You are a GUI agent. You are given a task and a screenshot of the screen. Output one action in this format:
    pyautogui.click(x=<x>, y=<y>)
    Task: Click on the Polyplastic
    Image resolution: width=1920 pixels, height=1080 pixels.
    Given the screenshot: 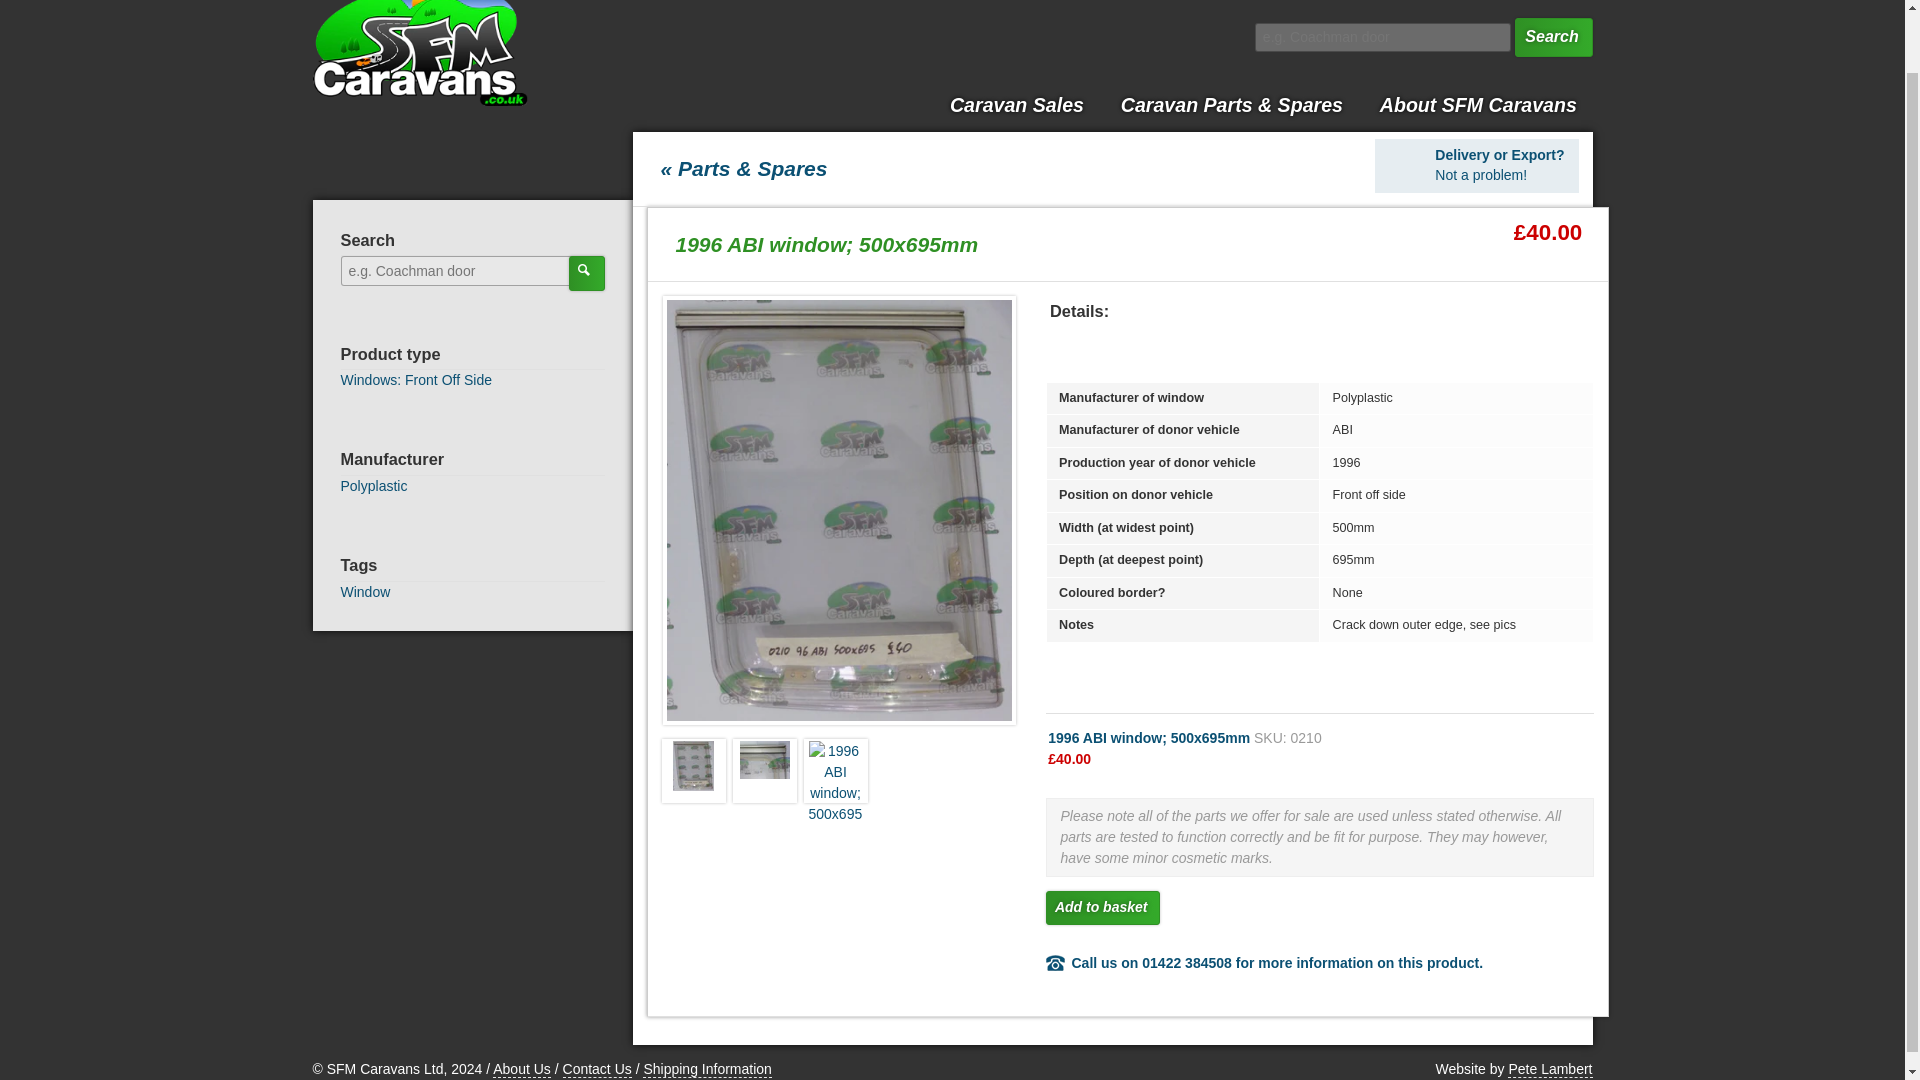 What is the action you would take?
    pyautogui.click(x=764, y=770)
    